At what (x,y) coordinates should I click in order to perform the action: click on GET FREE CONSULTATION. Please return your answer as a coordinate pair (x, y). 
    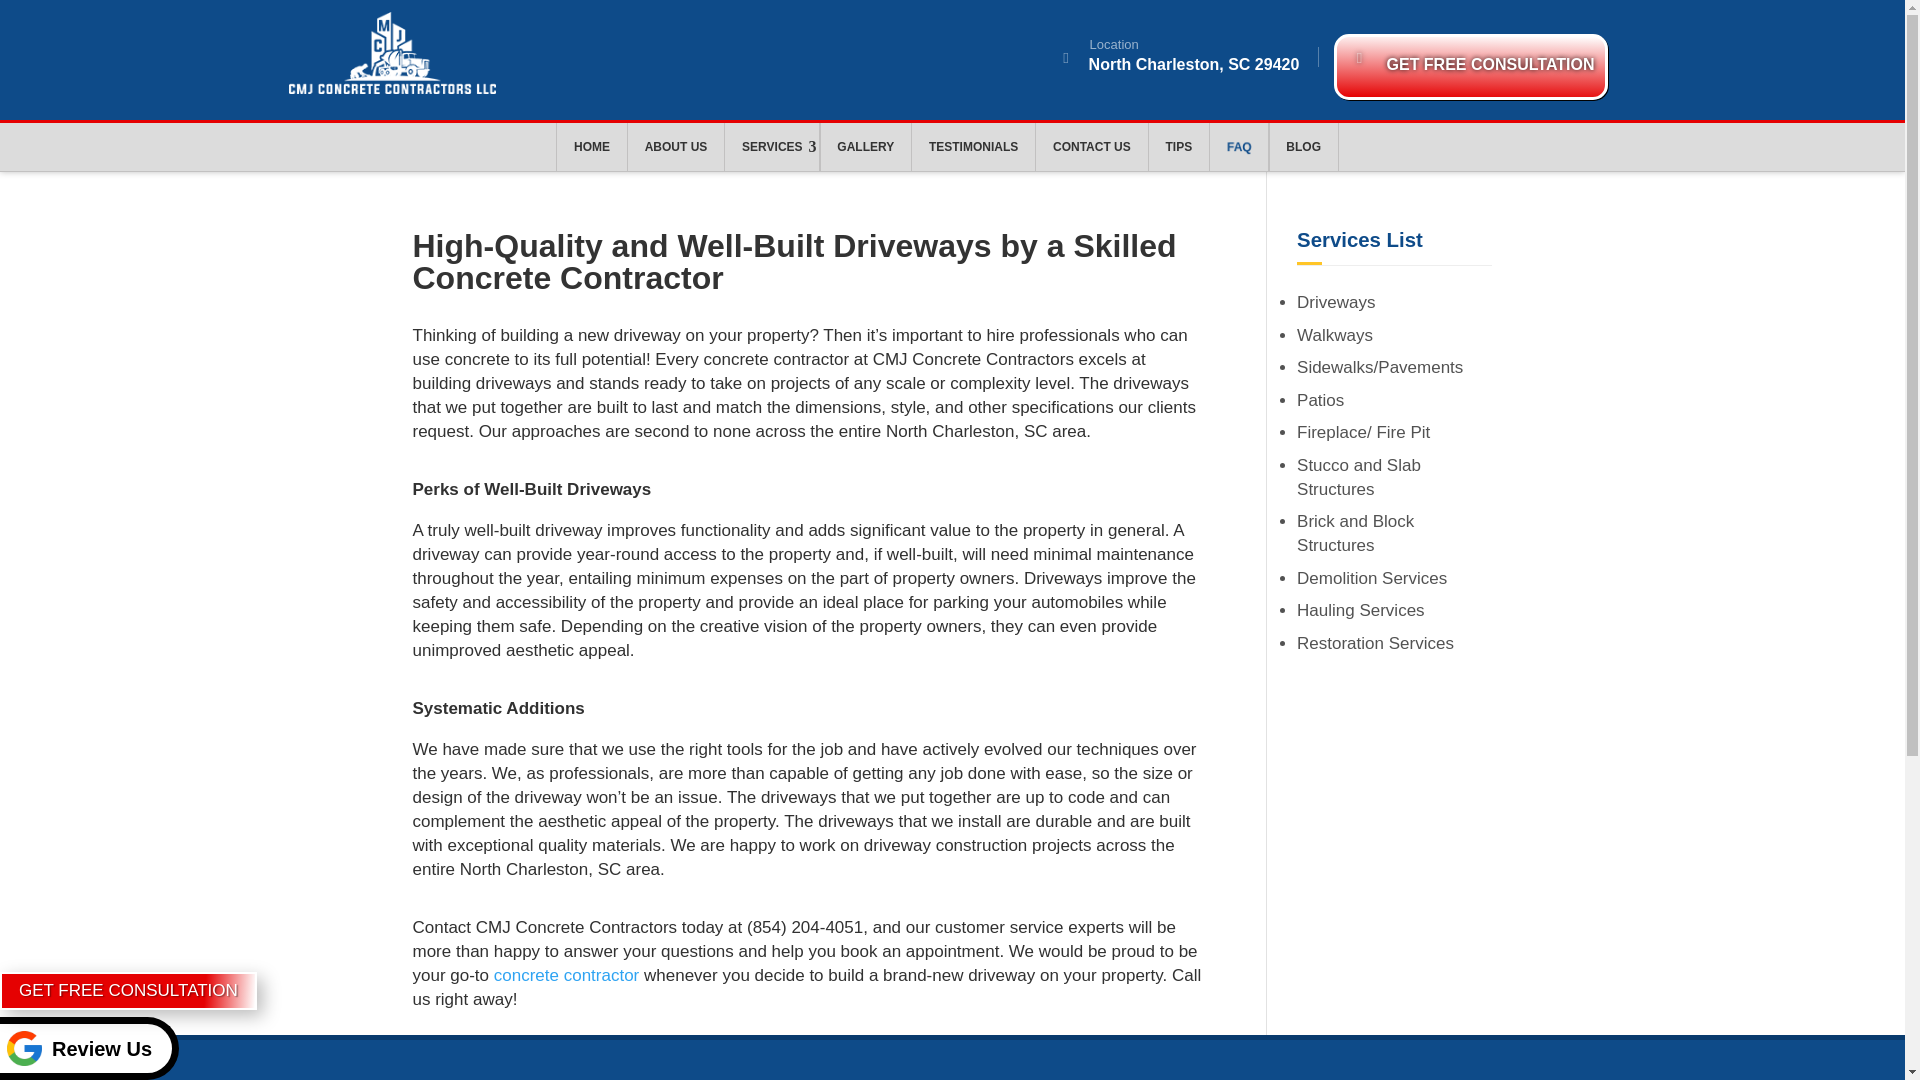
    Looking at the image, I should click on (128, 990).